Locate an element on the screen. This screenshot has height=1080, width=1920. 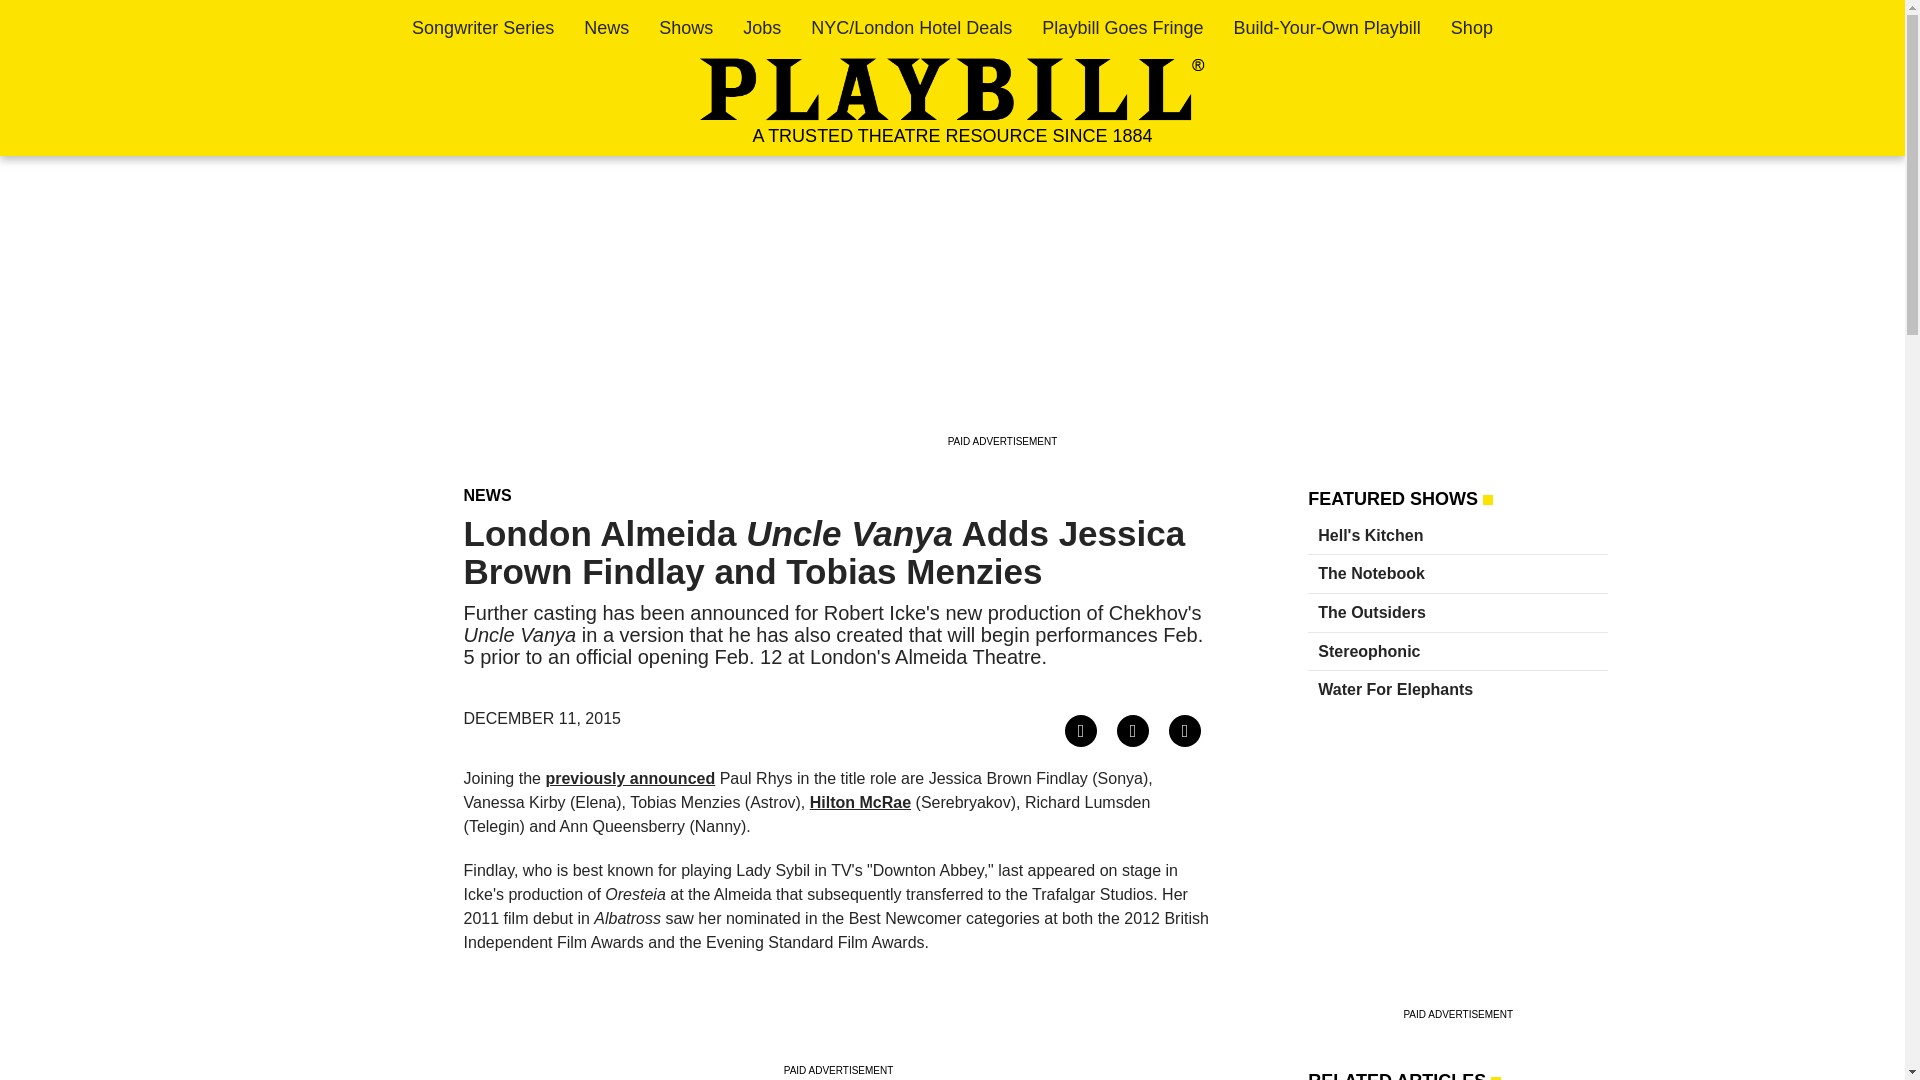
Playbill Goes Fringe is located at coordinates (1122, 28).